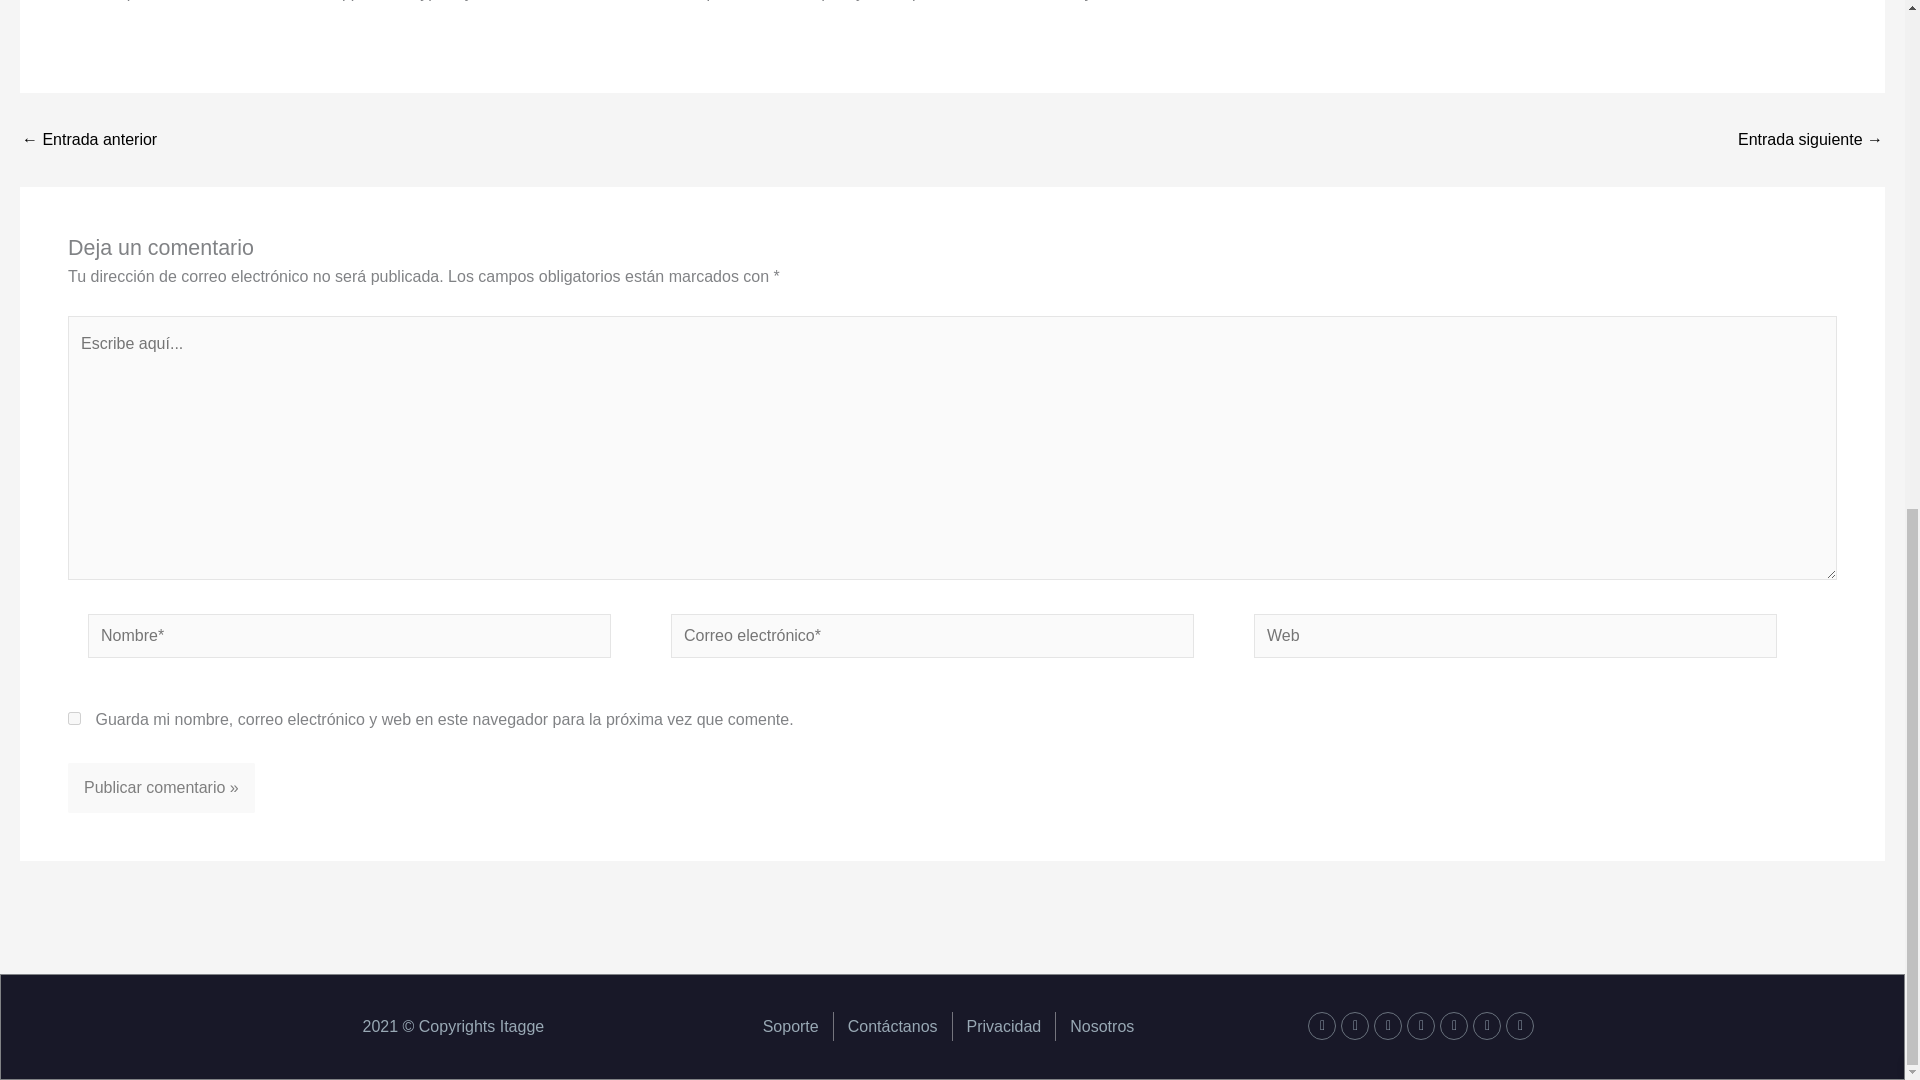 This screenshot has height=1080, width=1920. I want to click on Facebook, so click(1322, 1026).